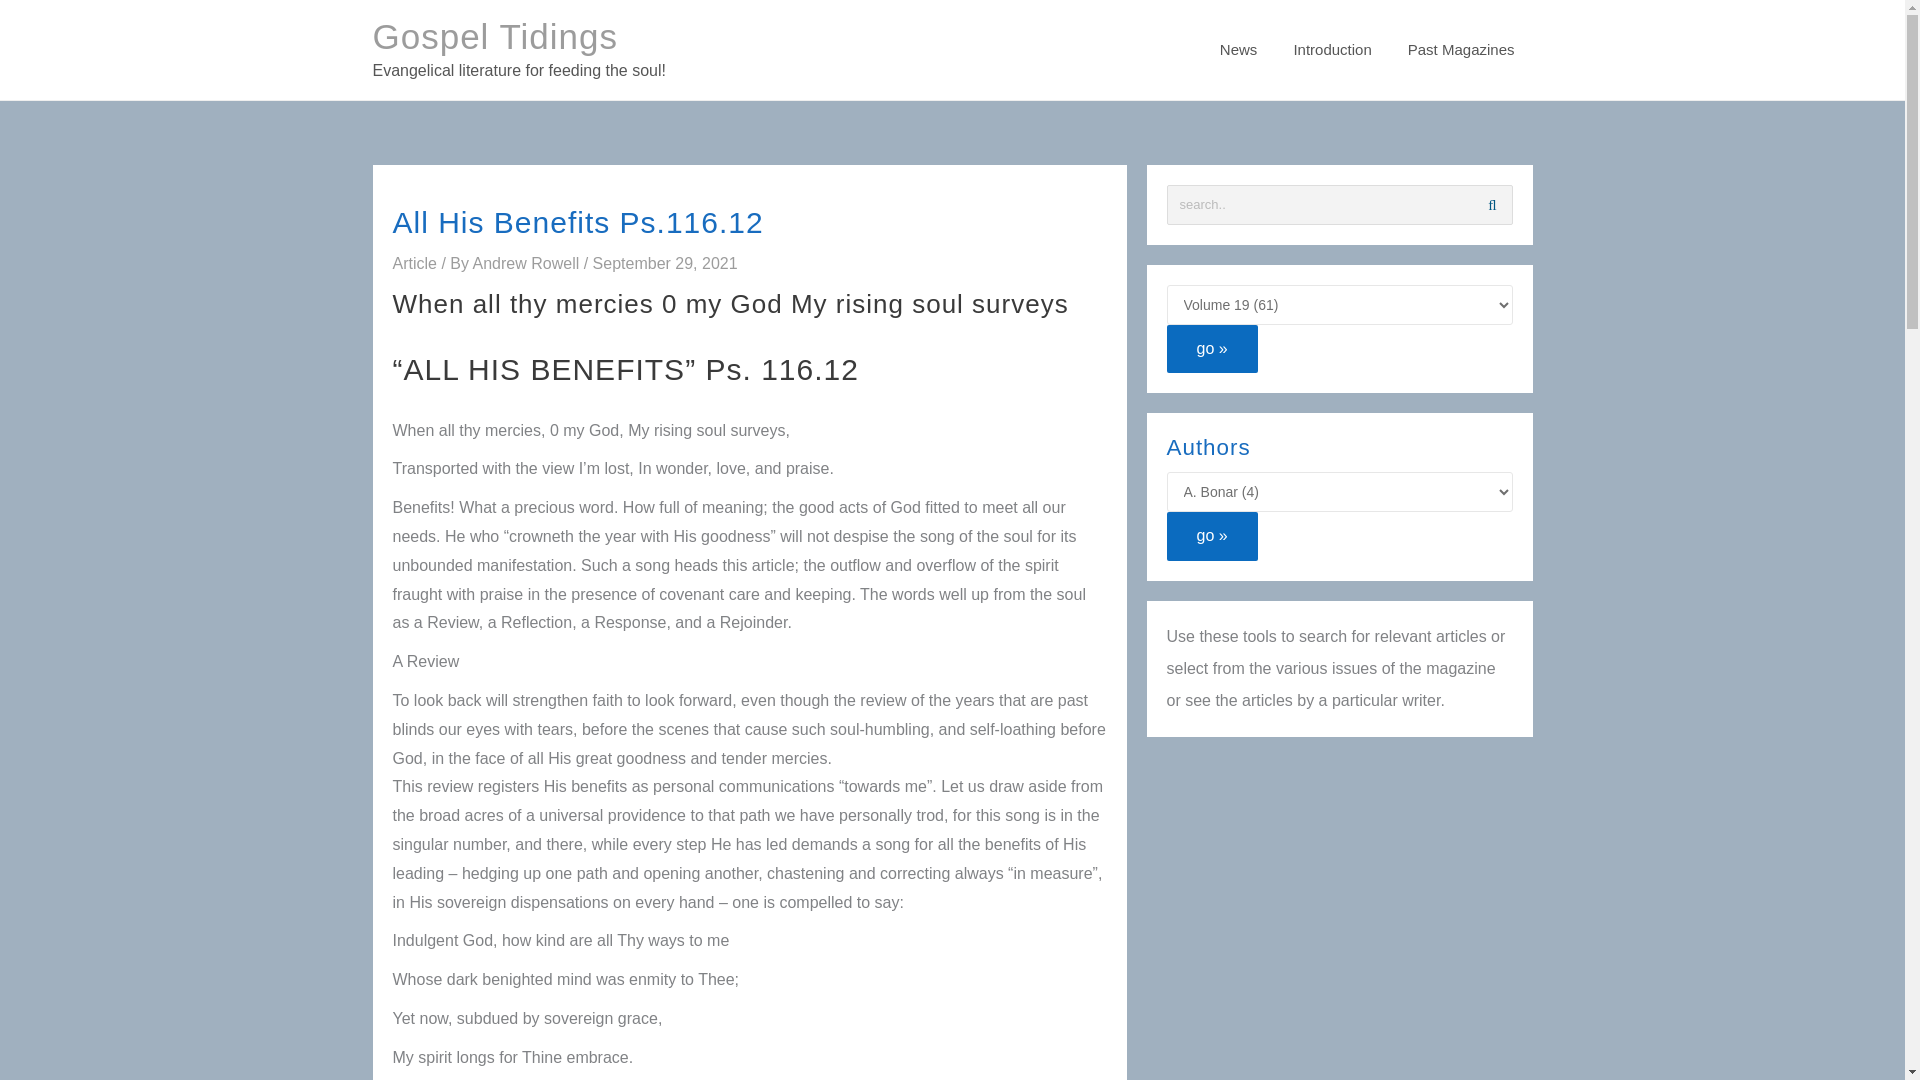 This screenshot has width=1920, height=1080. Describe the element at coordinates (528, 263) in the screenshot. I see `Andrew Rowell` at that location.